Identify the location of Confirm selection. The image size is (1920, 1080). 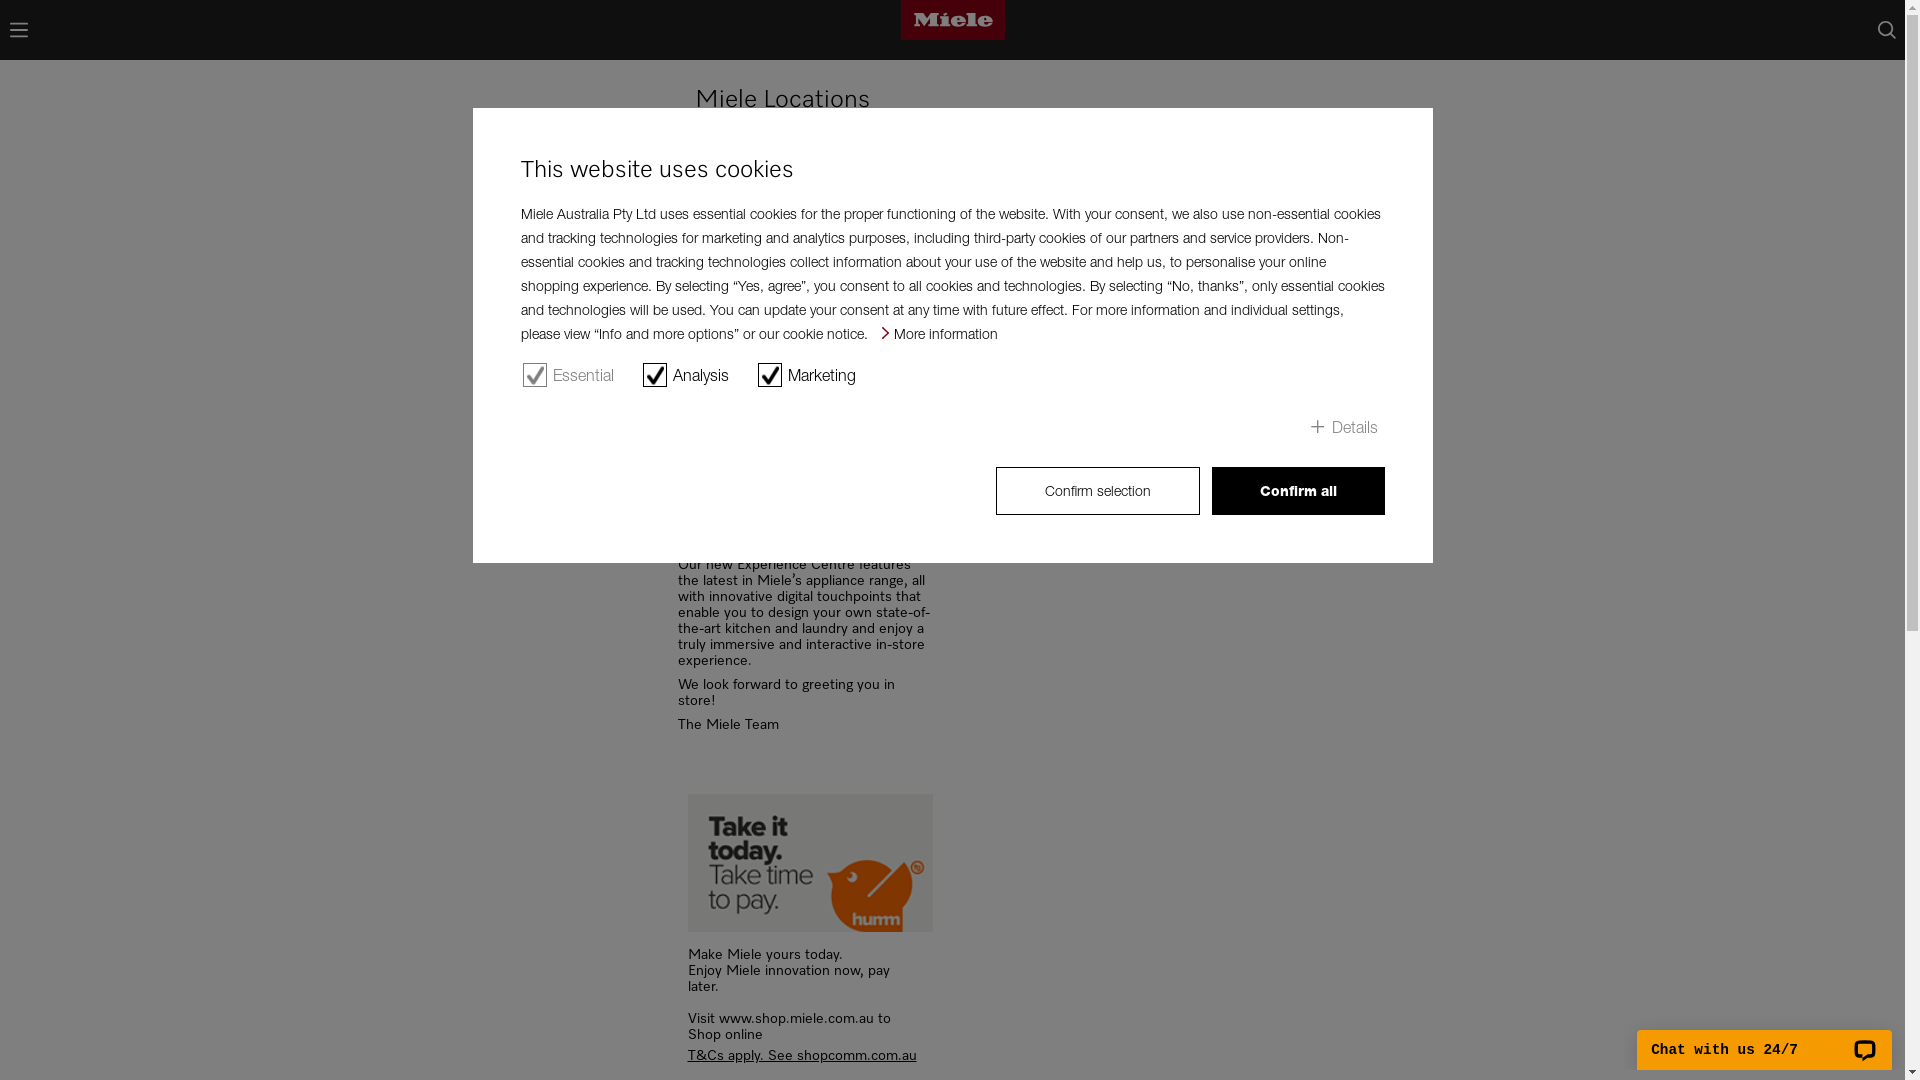
(1098, 491).